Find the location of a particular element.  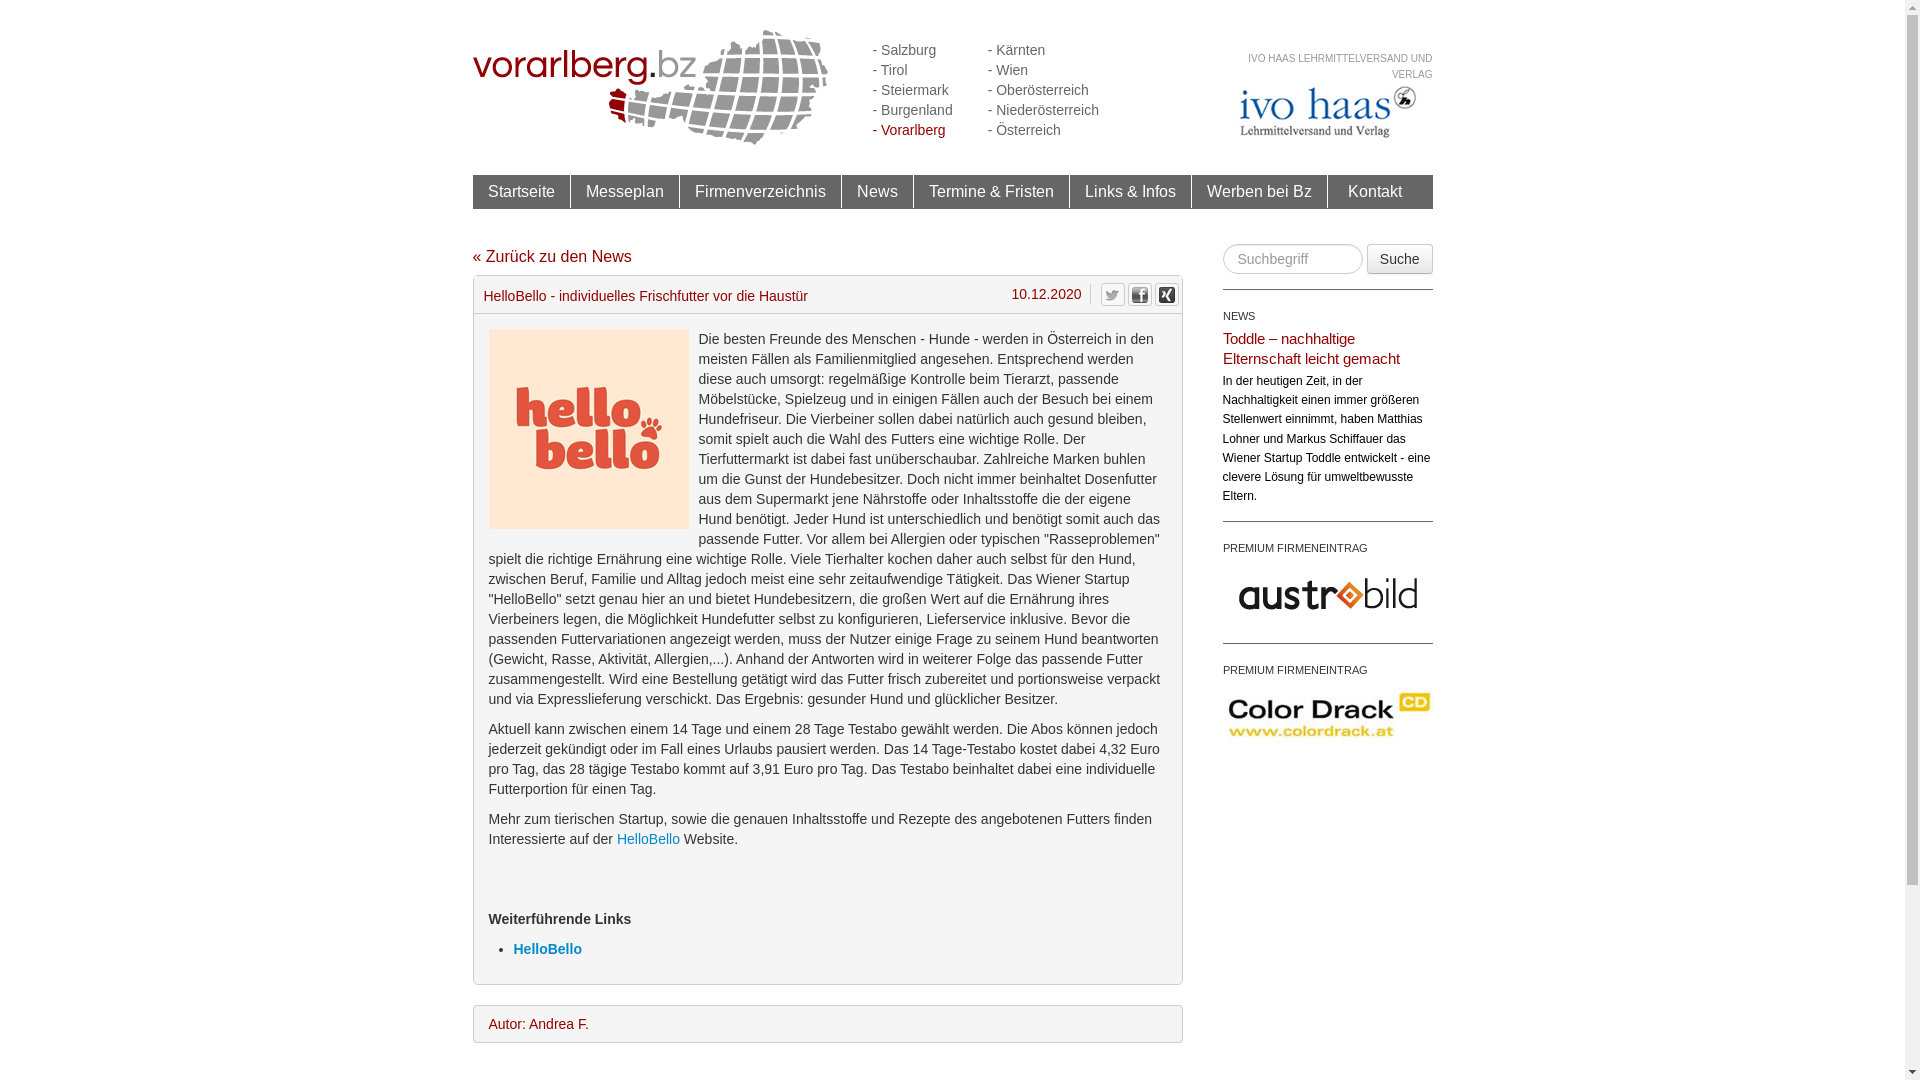

Kontakt is located at coordinates (1375, 192).